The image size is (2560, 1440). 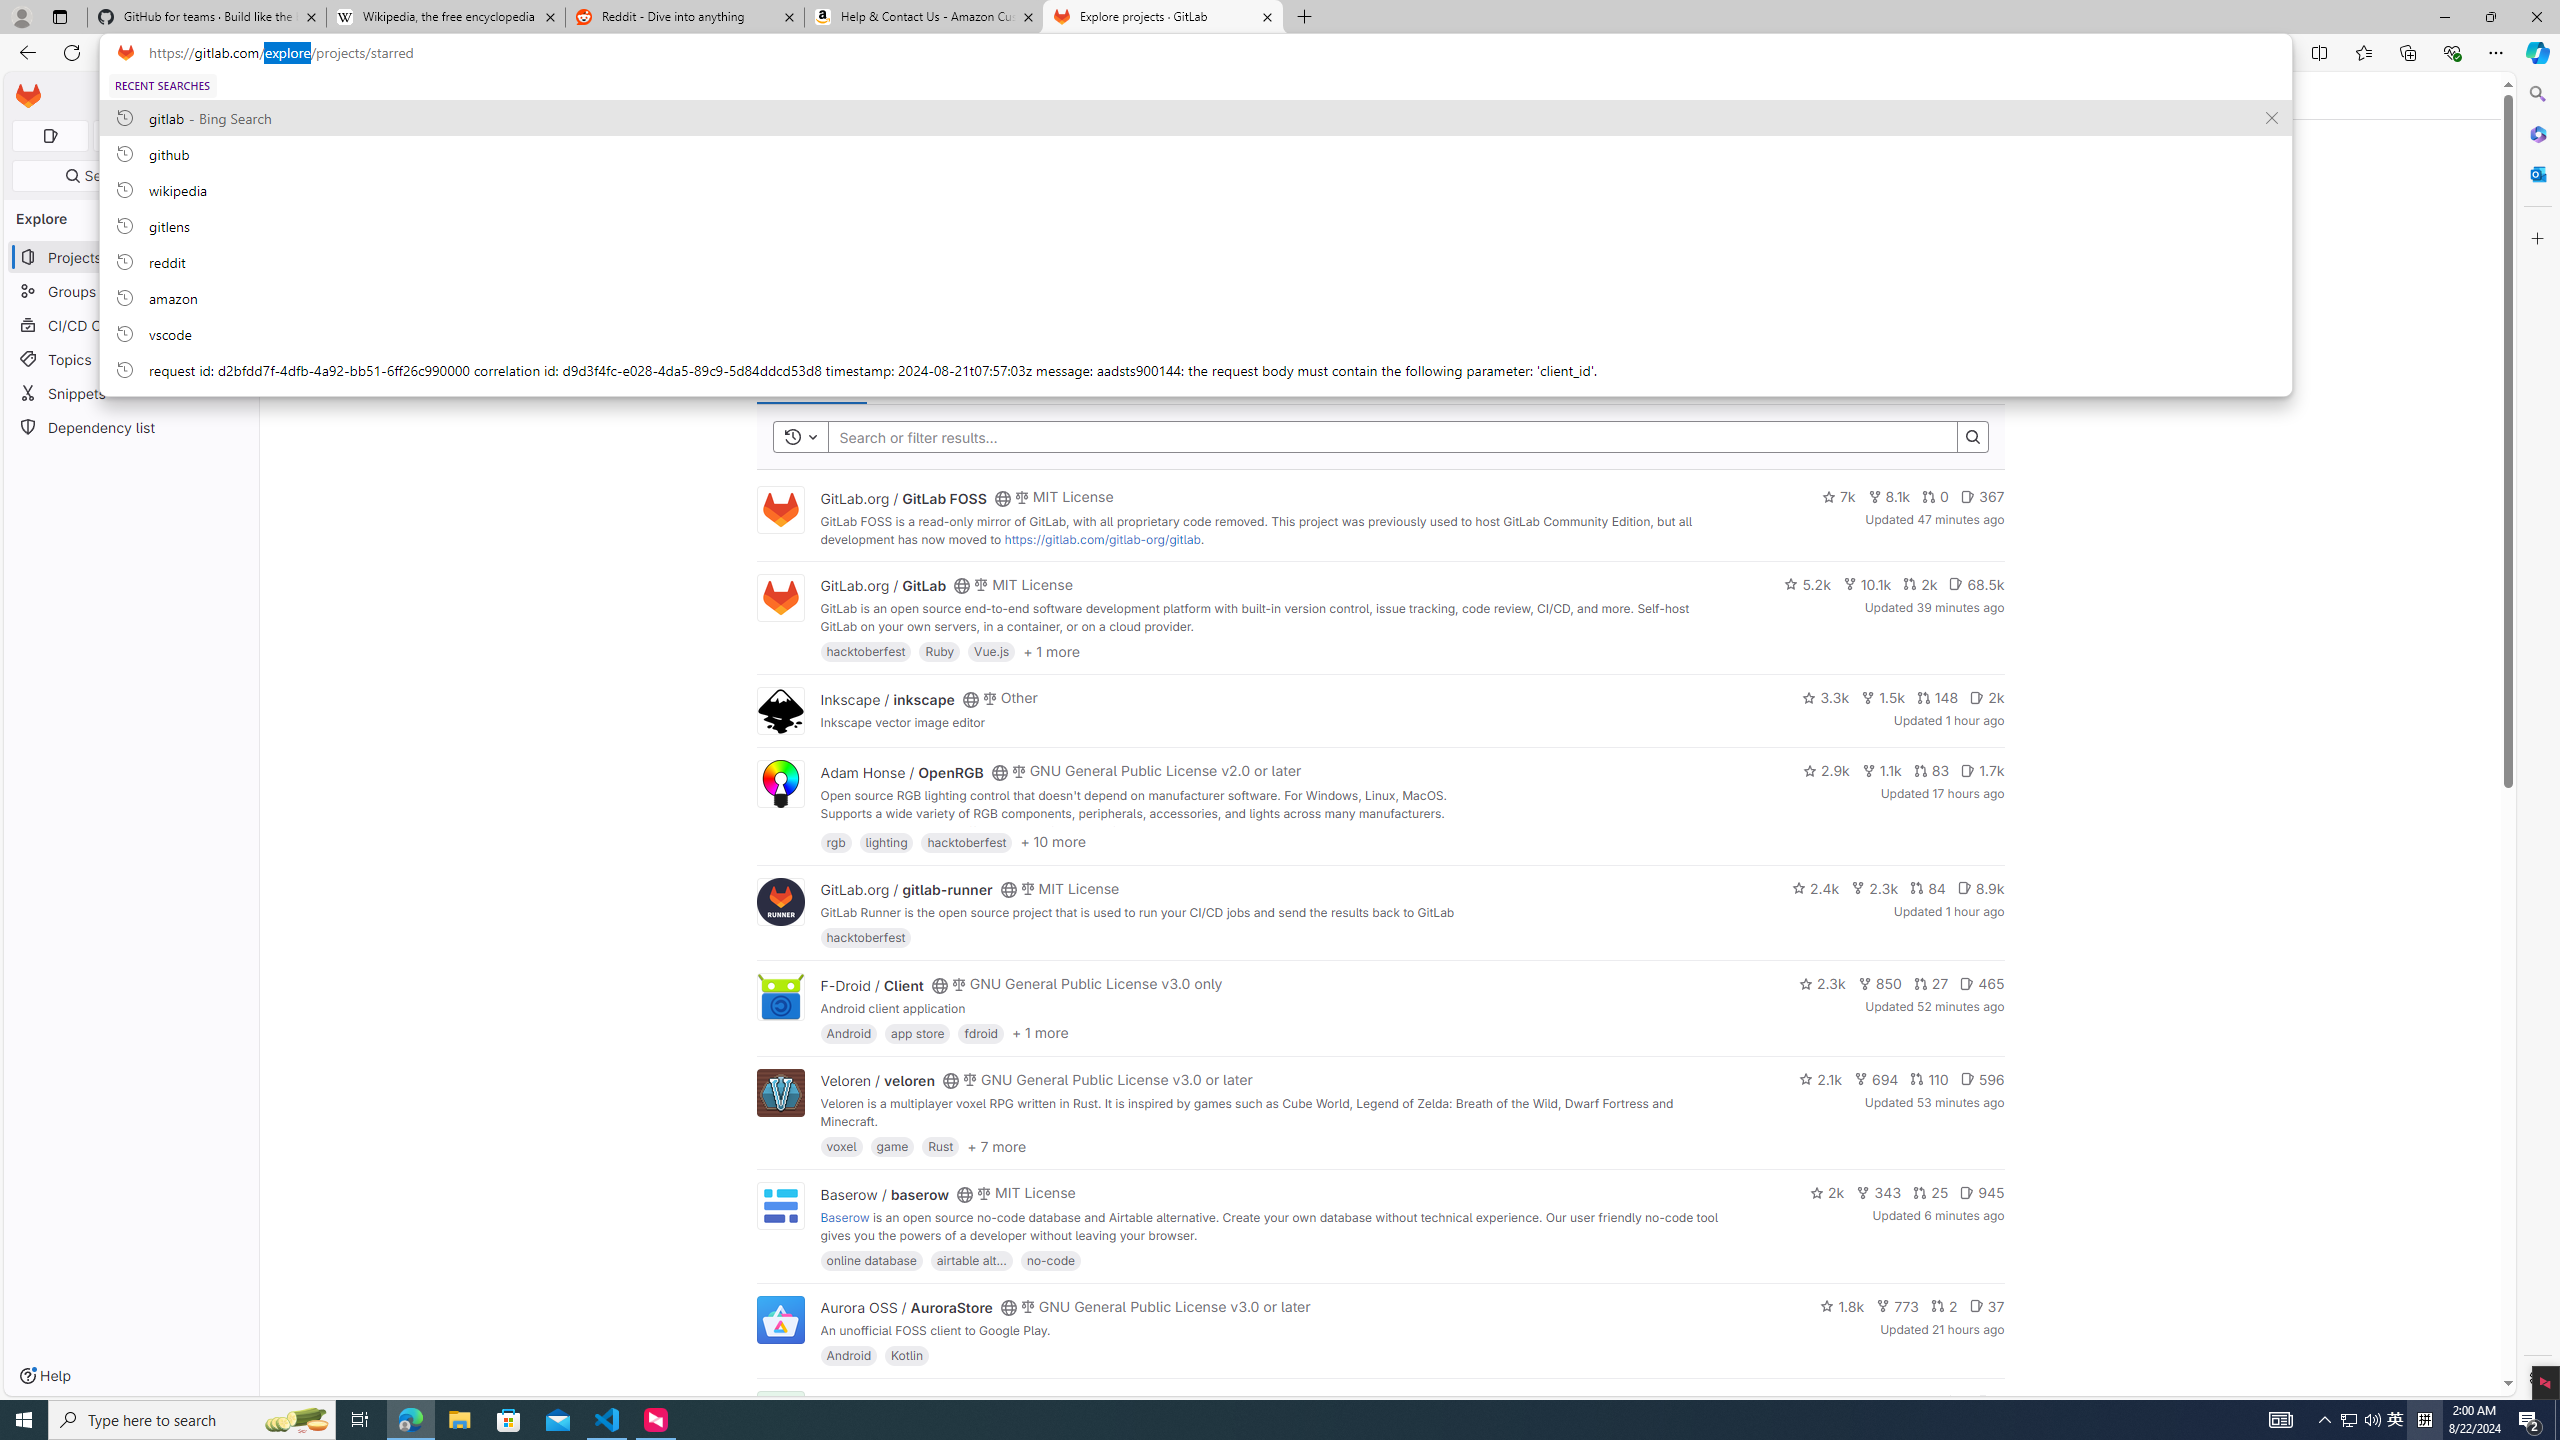 I want to click on 1.1k, so click(x=1882, y=770).